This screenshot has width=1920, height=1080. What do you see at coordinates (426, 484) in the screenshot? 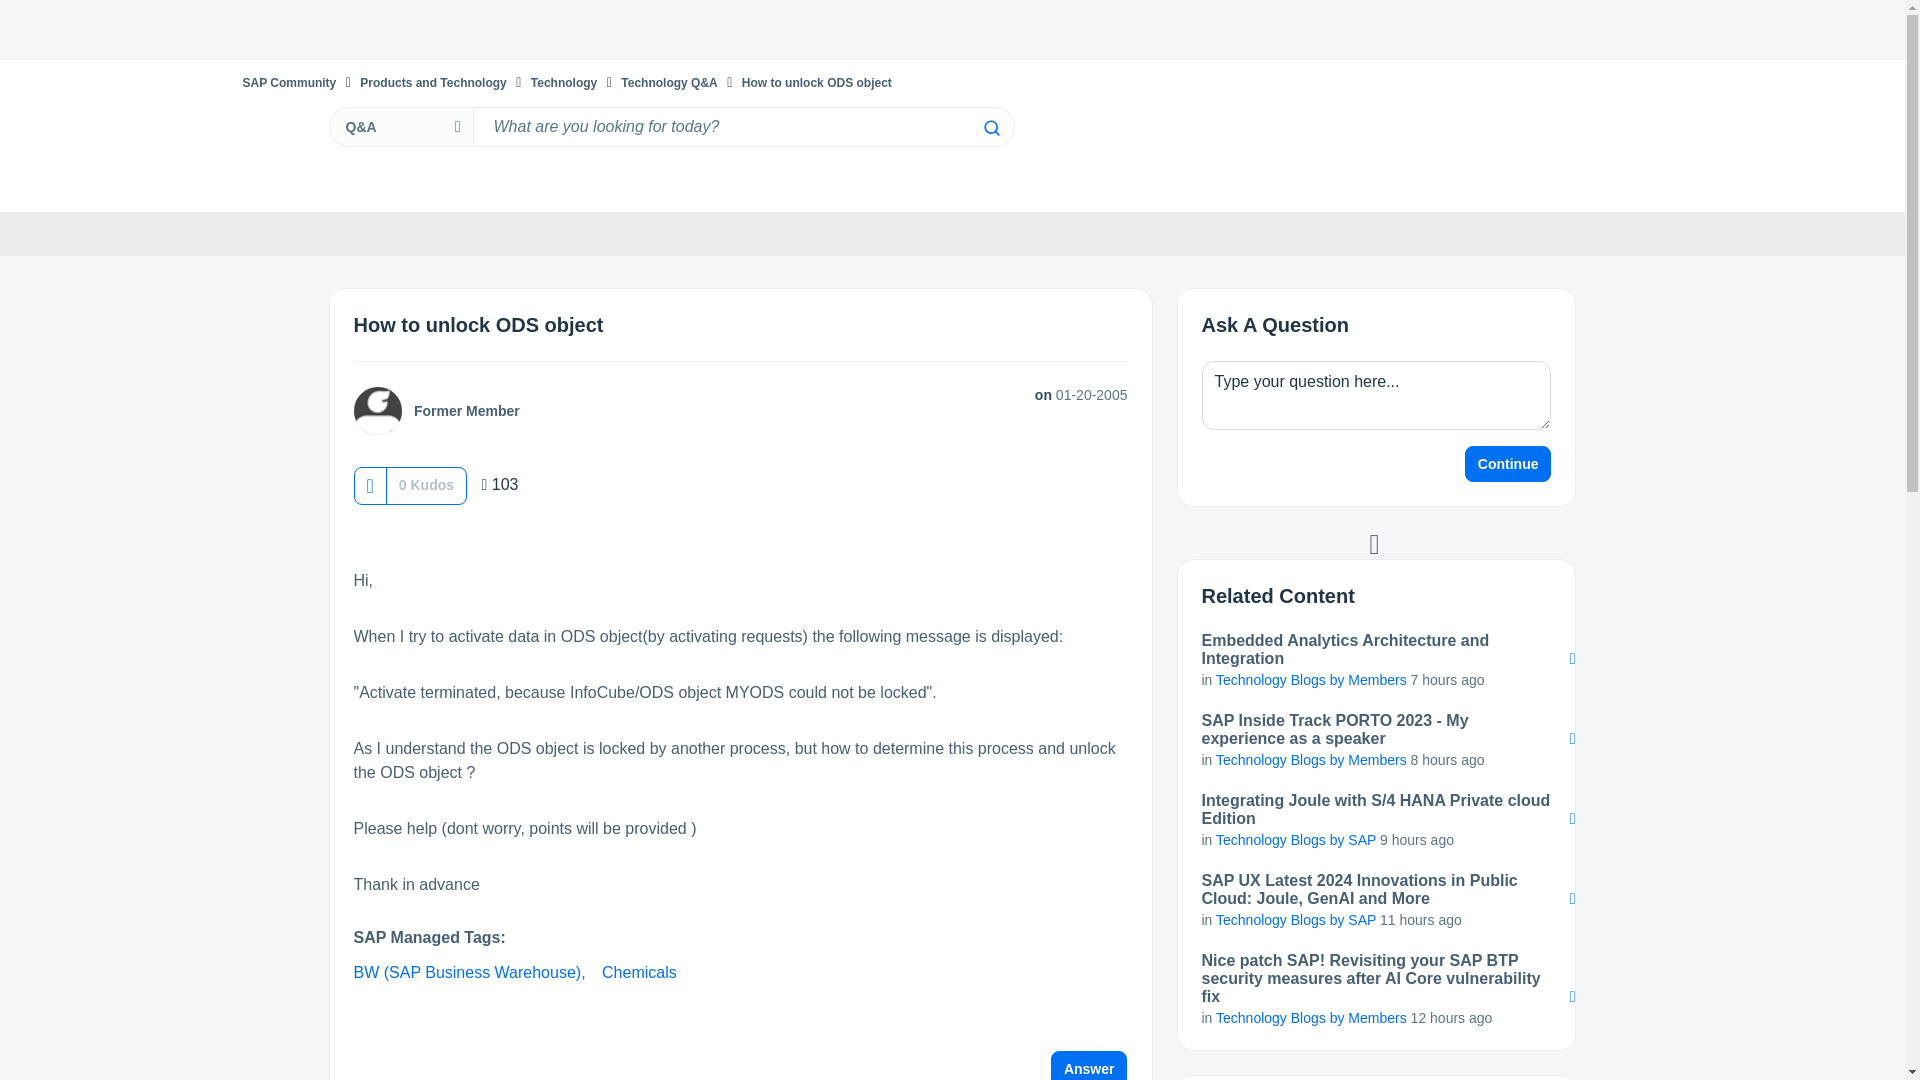
I see `The total number of kudos this post has received.` at bounding box center [426, 484].